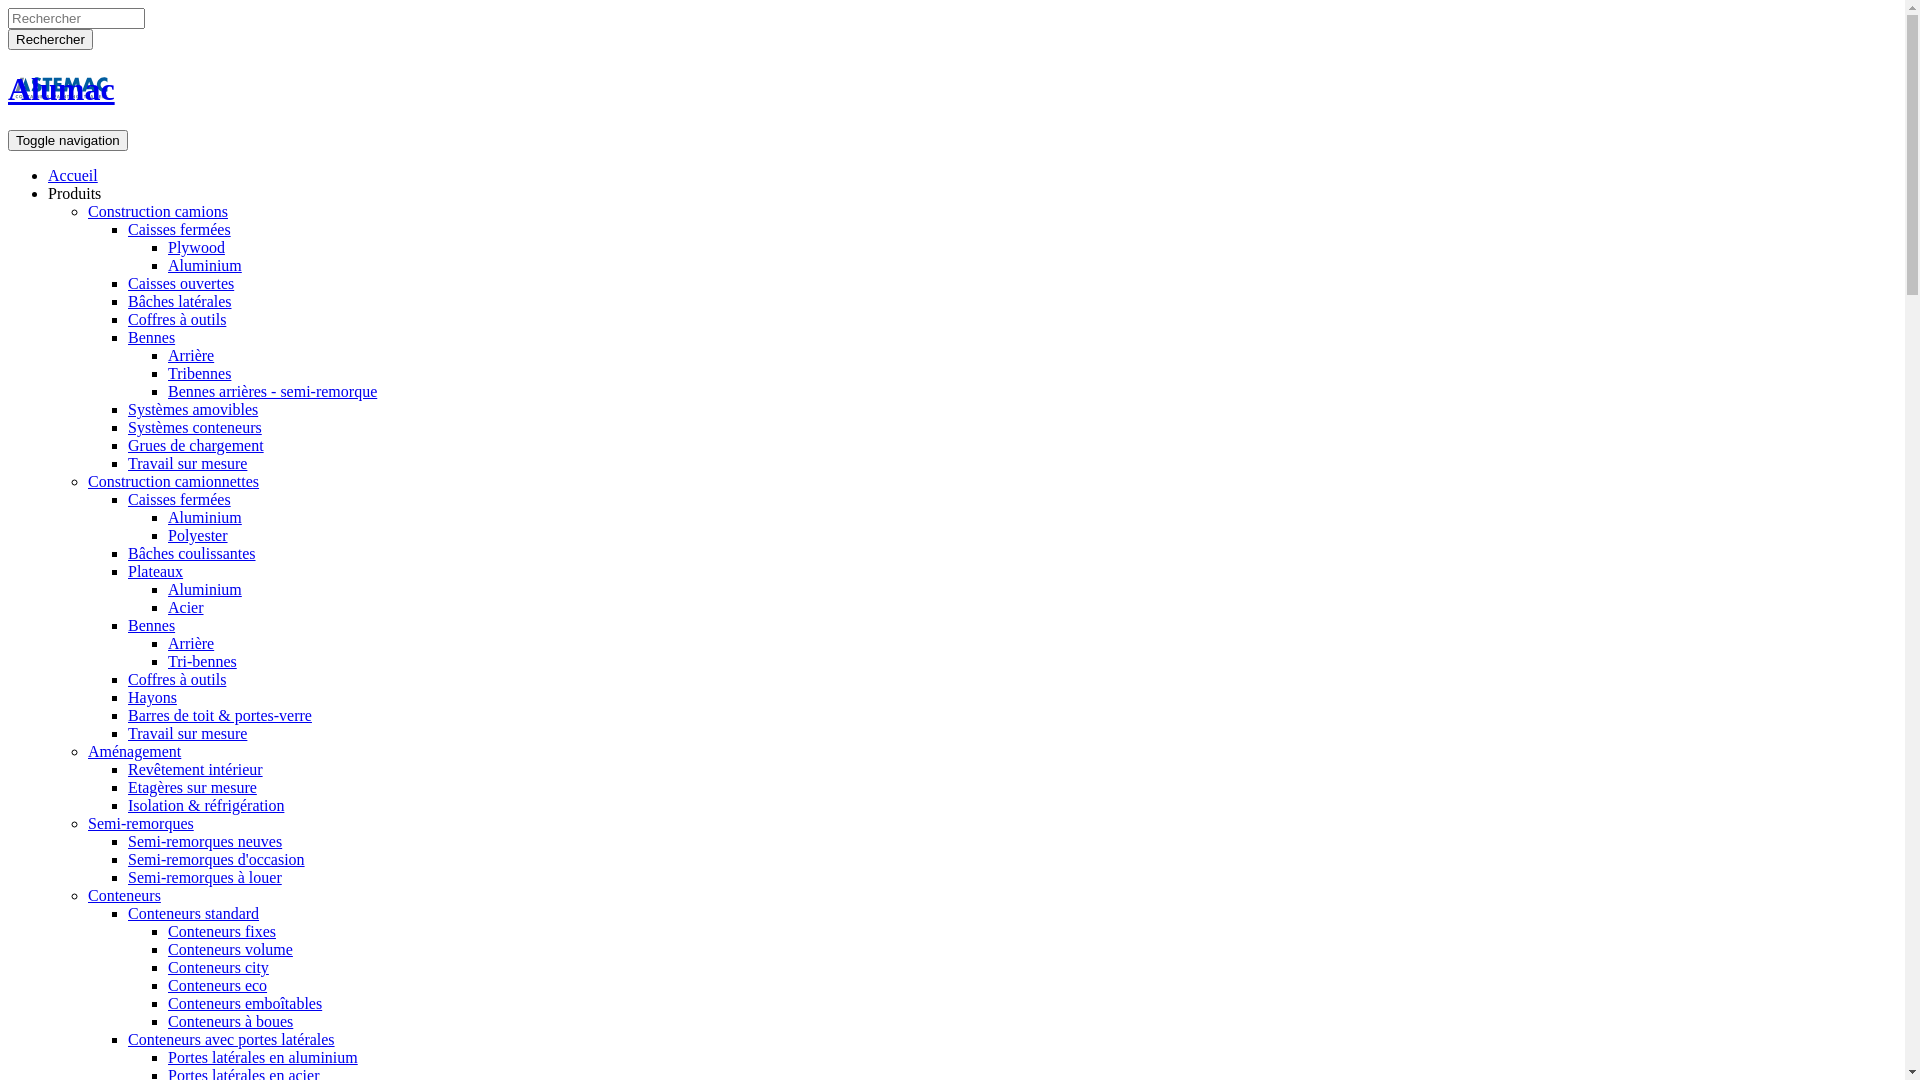 The height and width of the screenshot is (1080, 1920). Describe the element at coordinates (158, 212) in the screenshot. I see `Construction camions` at that location.